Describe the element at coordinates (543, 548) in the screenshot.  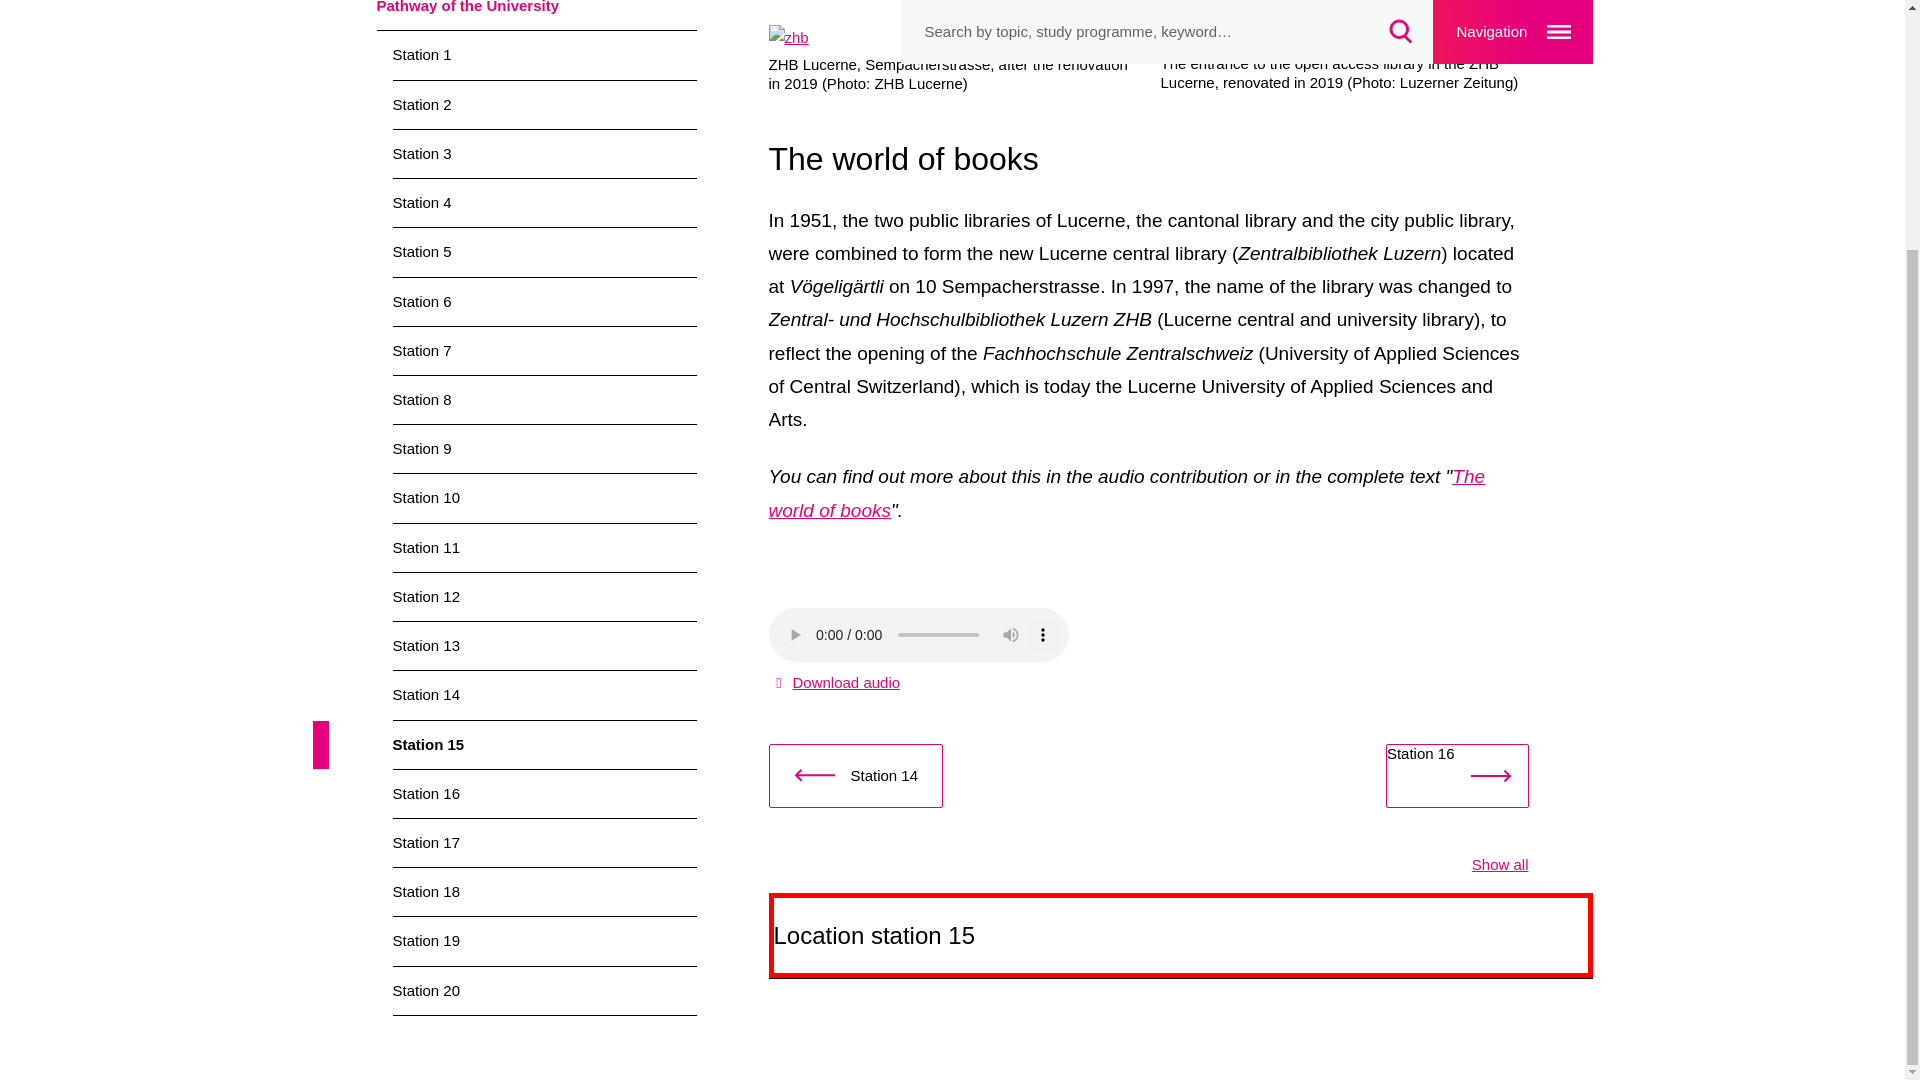
I see `Station 11` at that location.